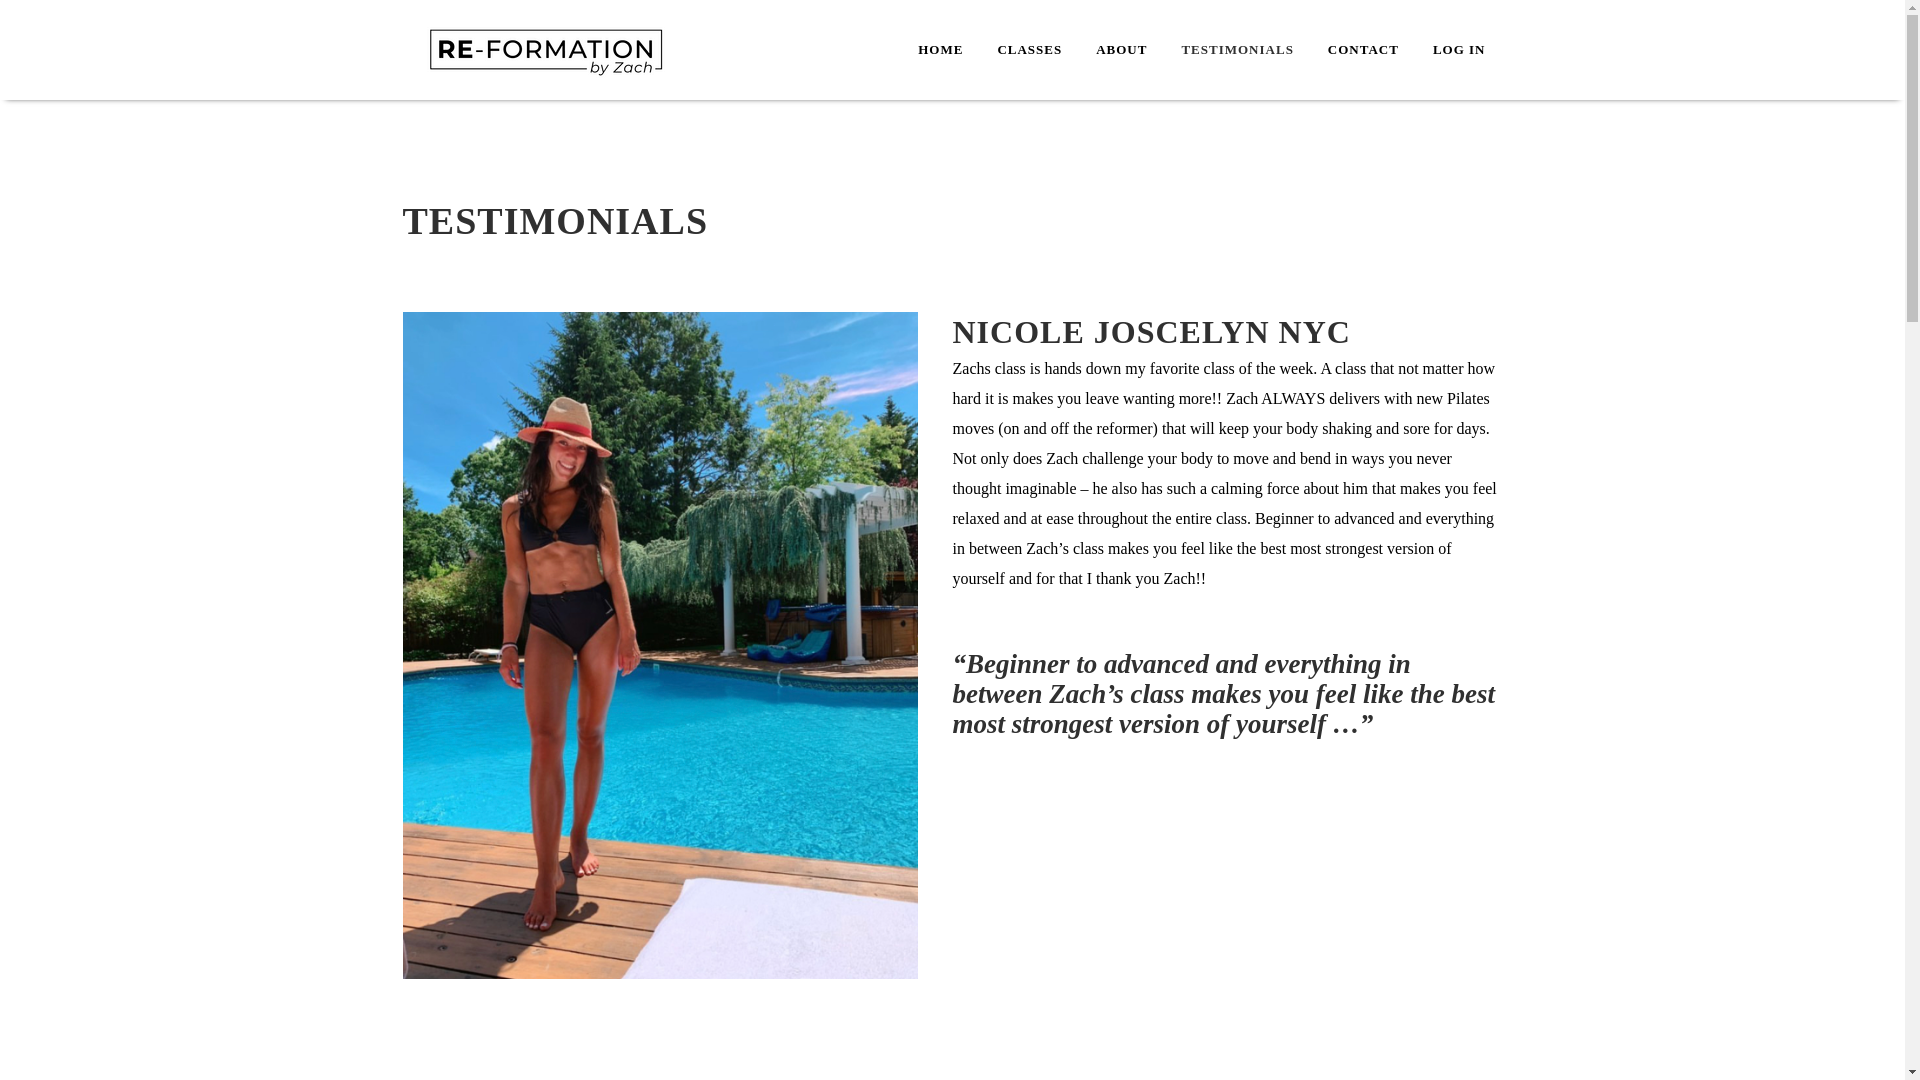  I want to click on HOME, so click(940, 50).